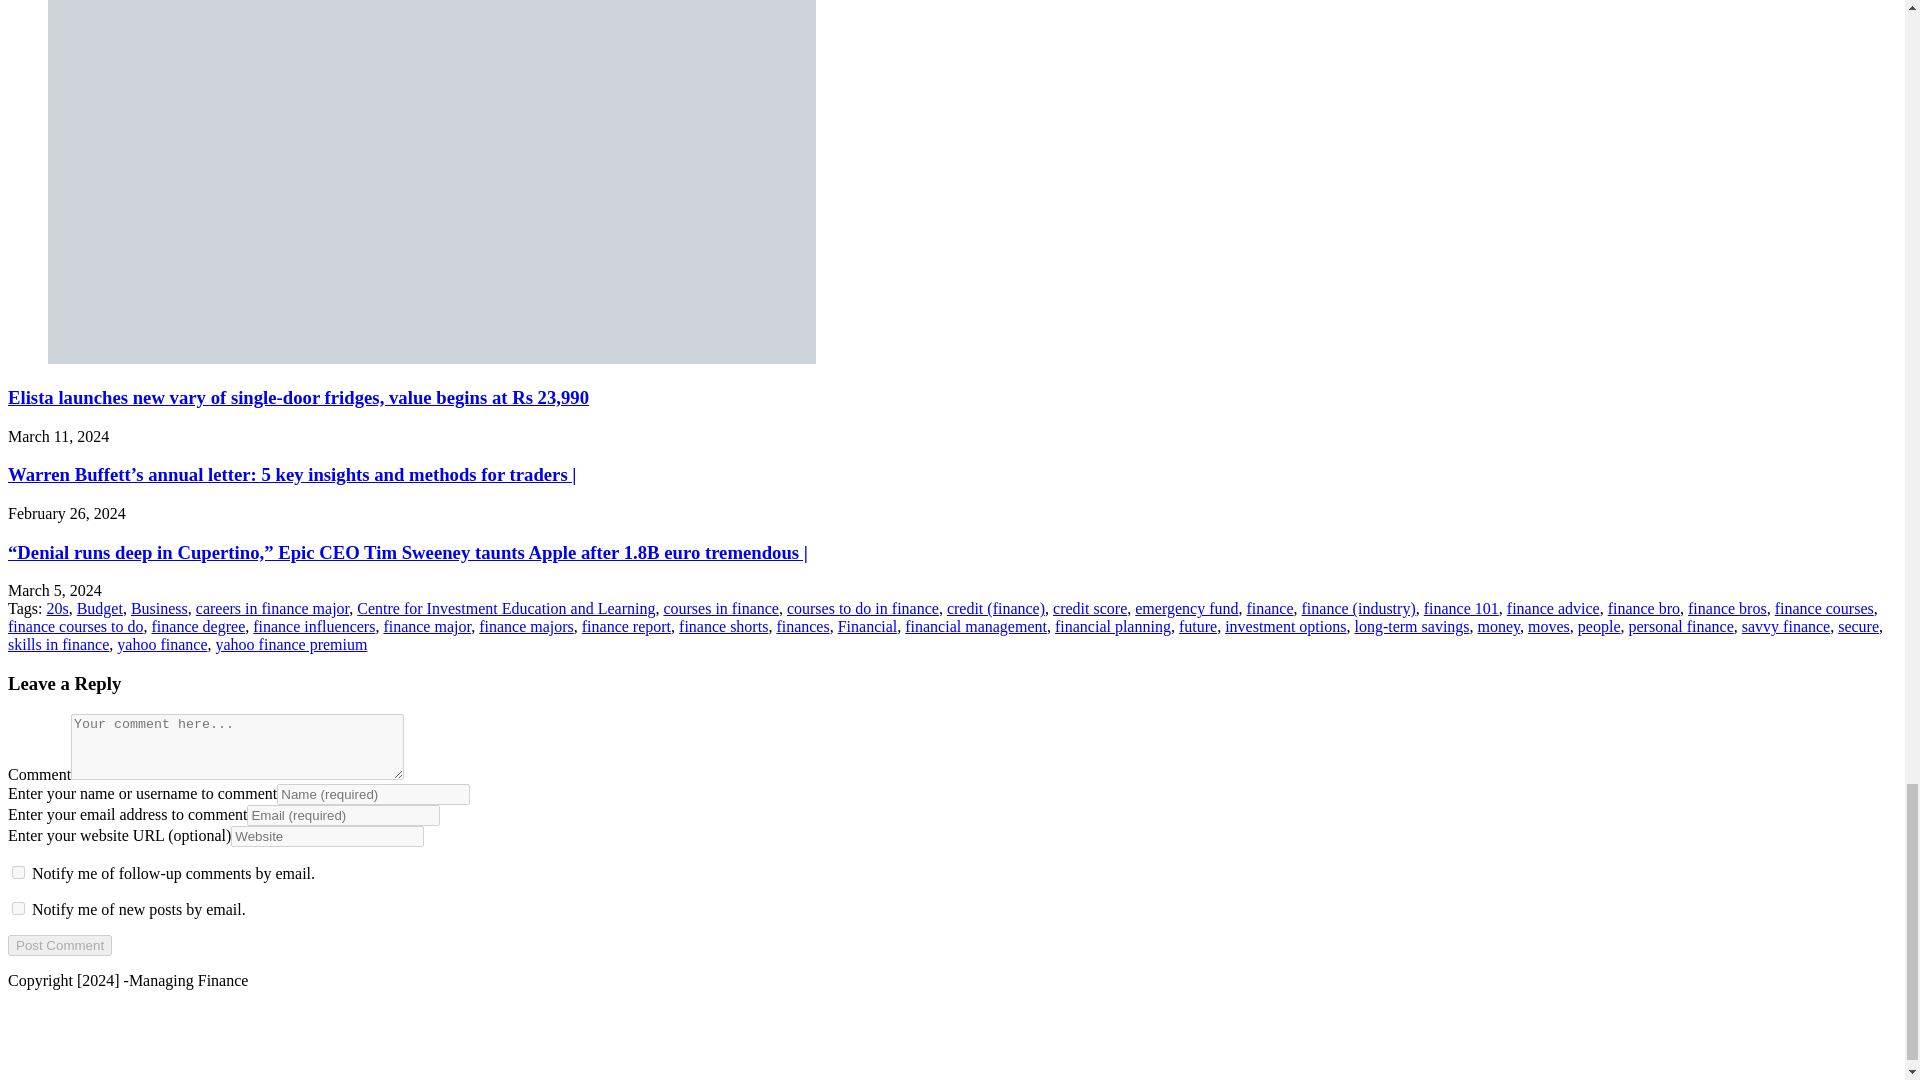 This screenshot has width=1920, height=1080. What do you see at coordinates (18, 908) in the screenshot?
I see `subscribe` at bounding box center [18, 908].